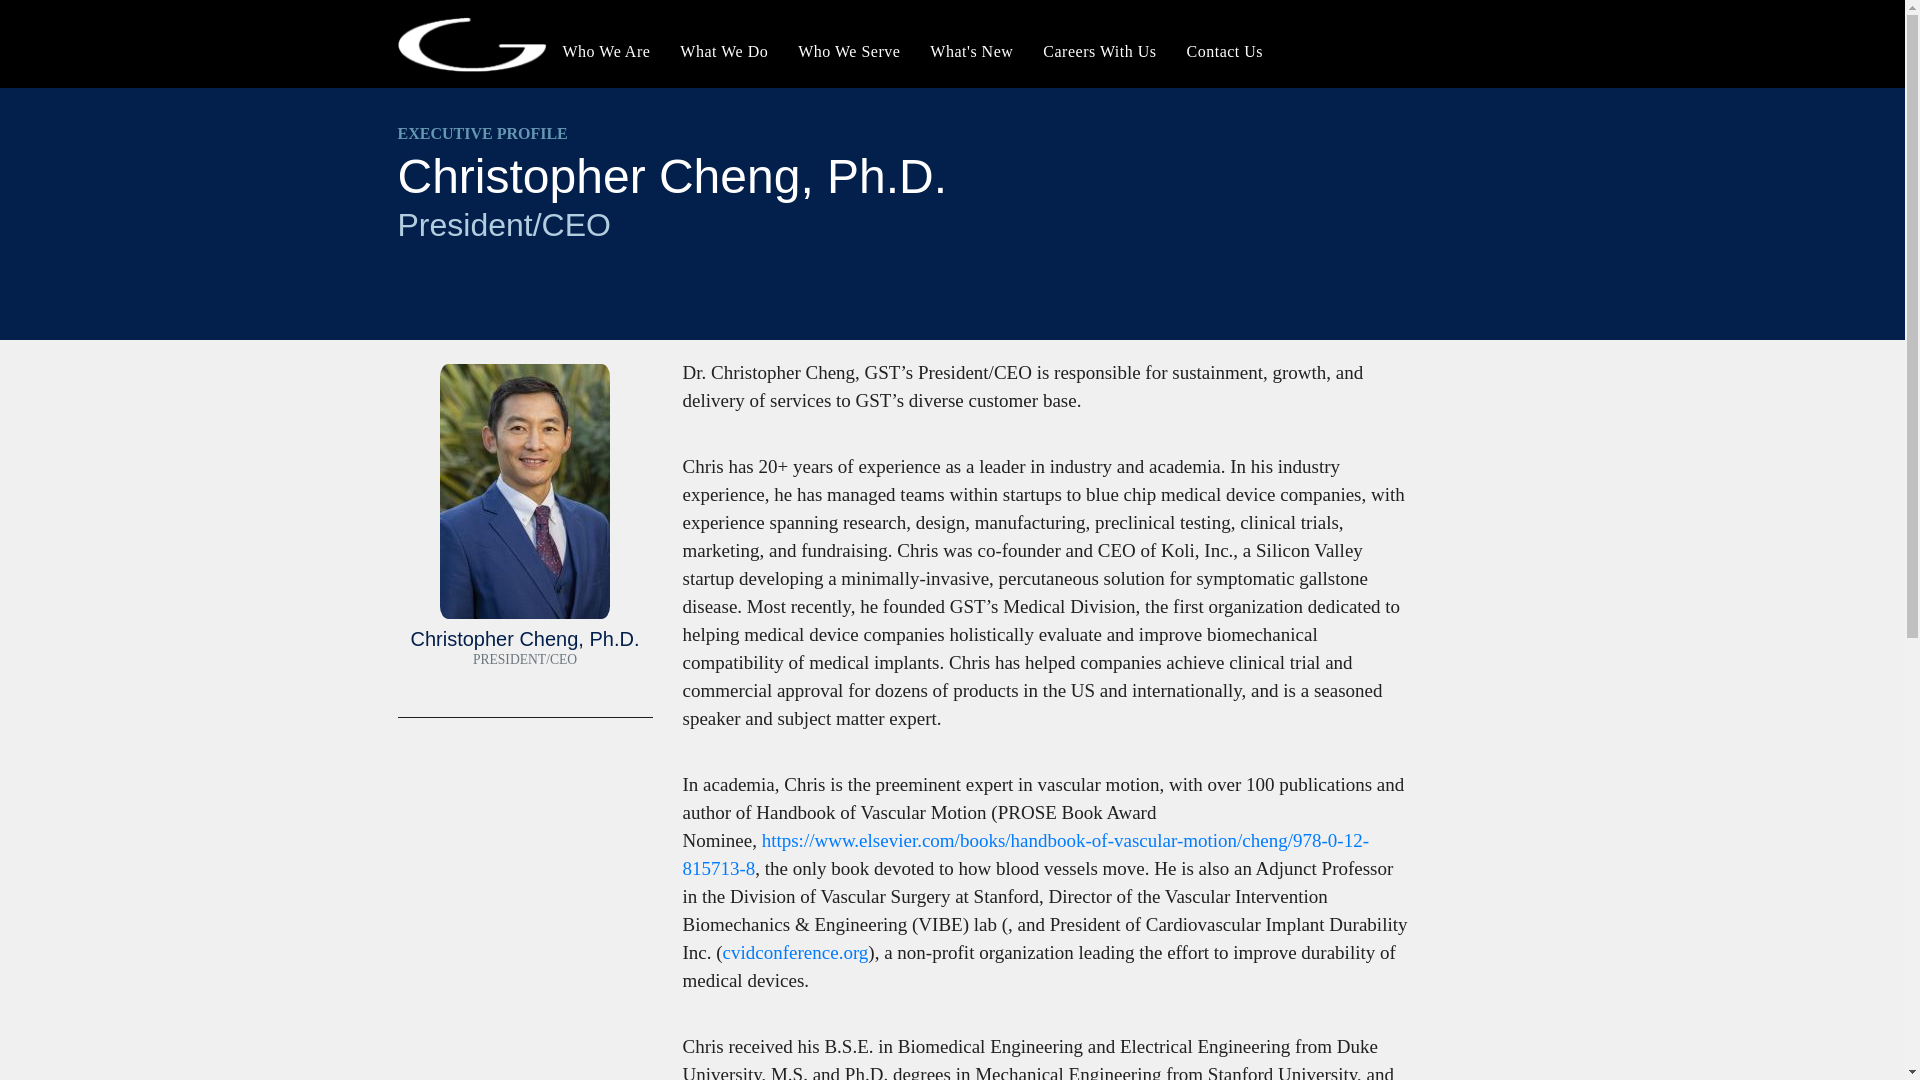 The height and width of the screenshot is (1080, 1920). Describe the element at coordinates (971, 51) in the screenshot. I see `What's New` at that location.